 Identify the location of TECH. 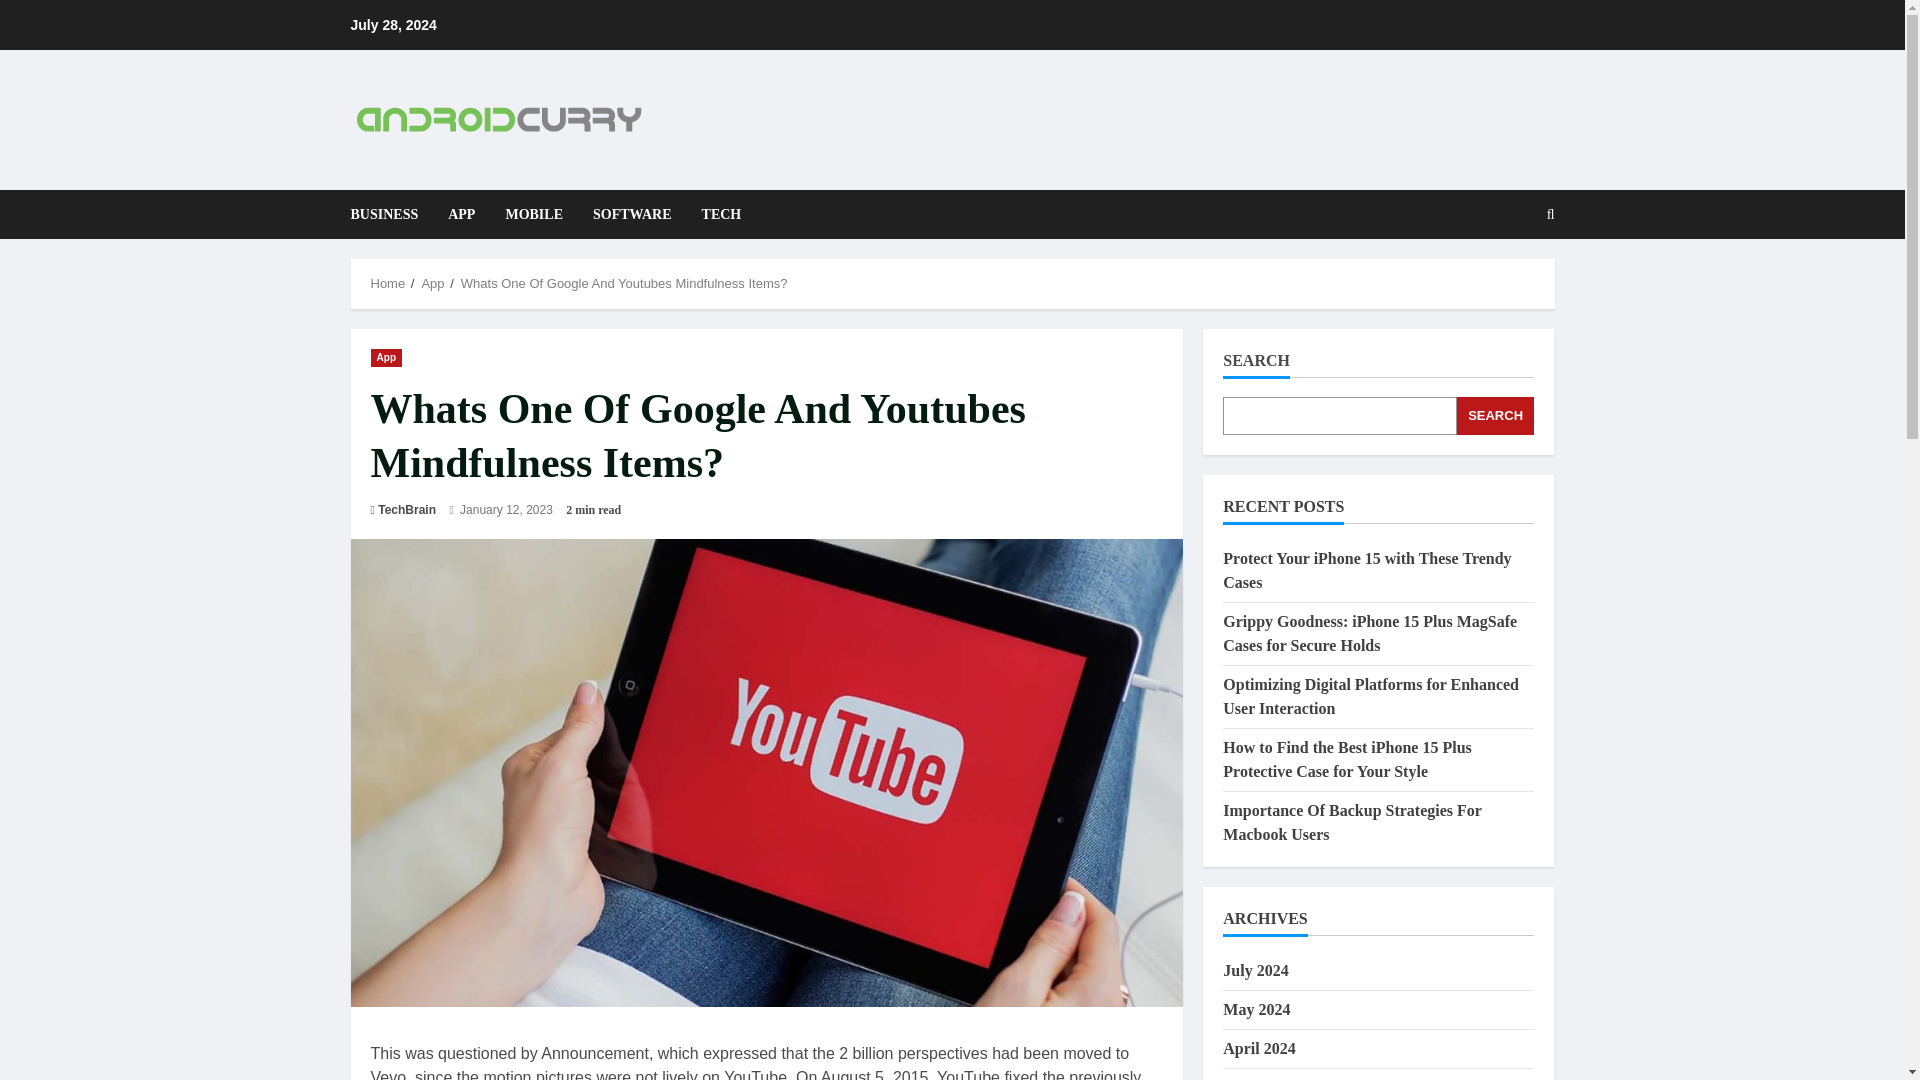
(714, 214).